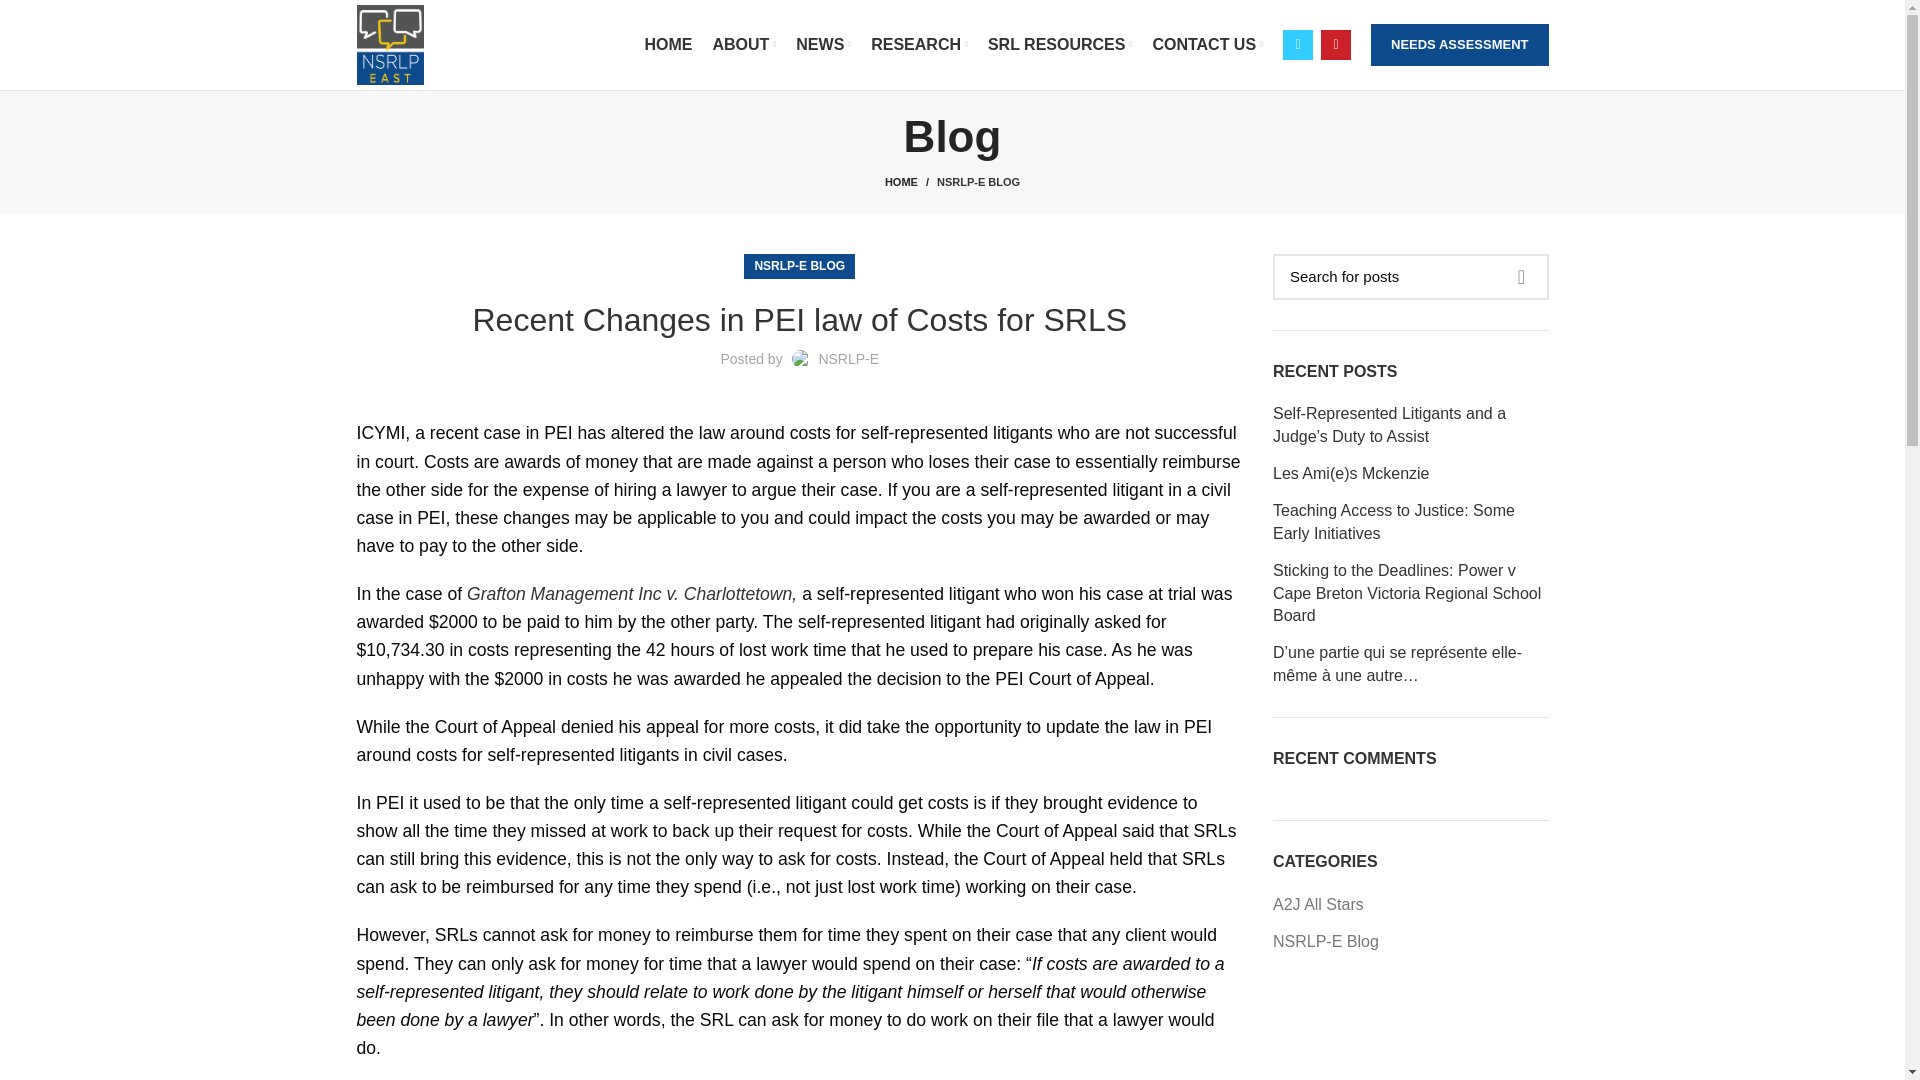  Describe the element at coordinates (1460, 44) in the screenshot. I see `NEEDS ASSESSMENT` at that location.